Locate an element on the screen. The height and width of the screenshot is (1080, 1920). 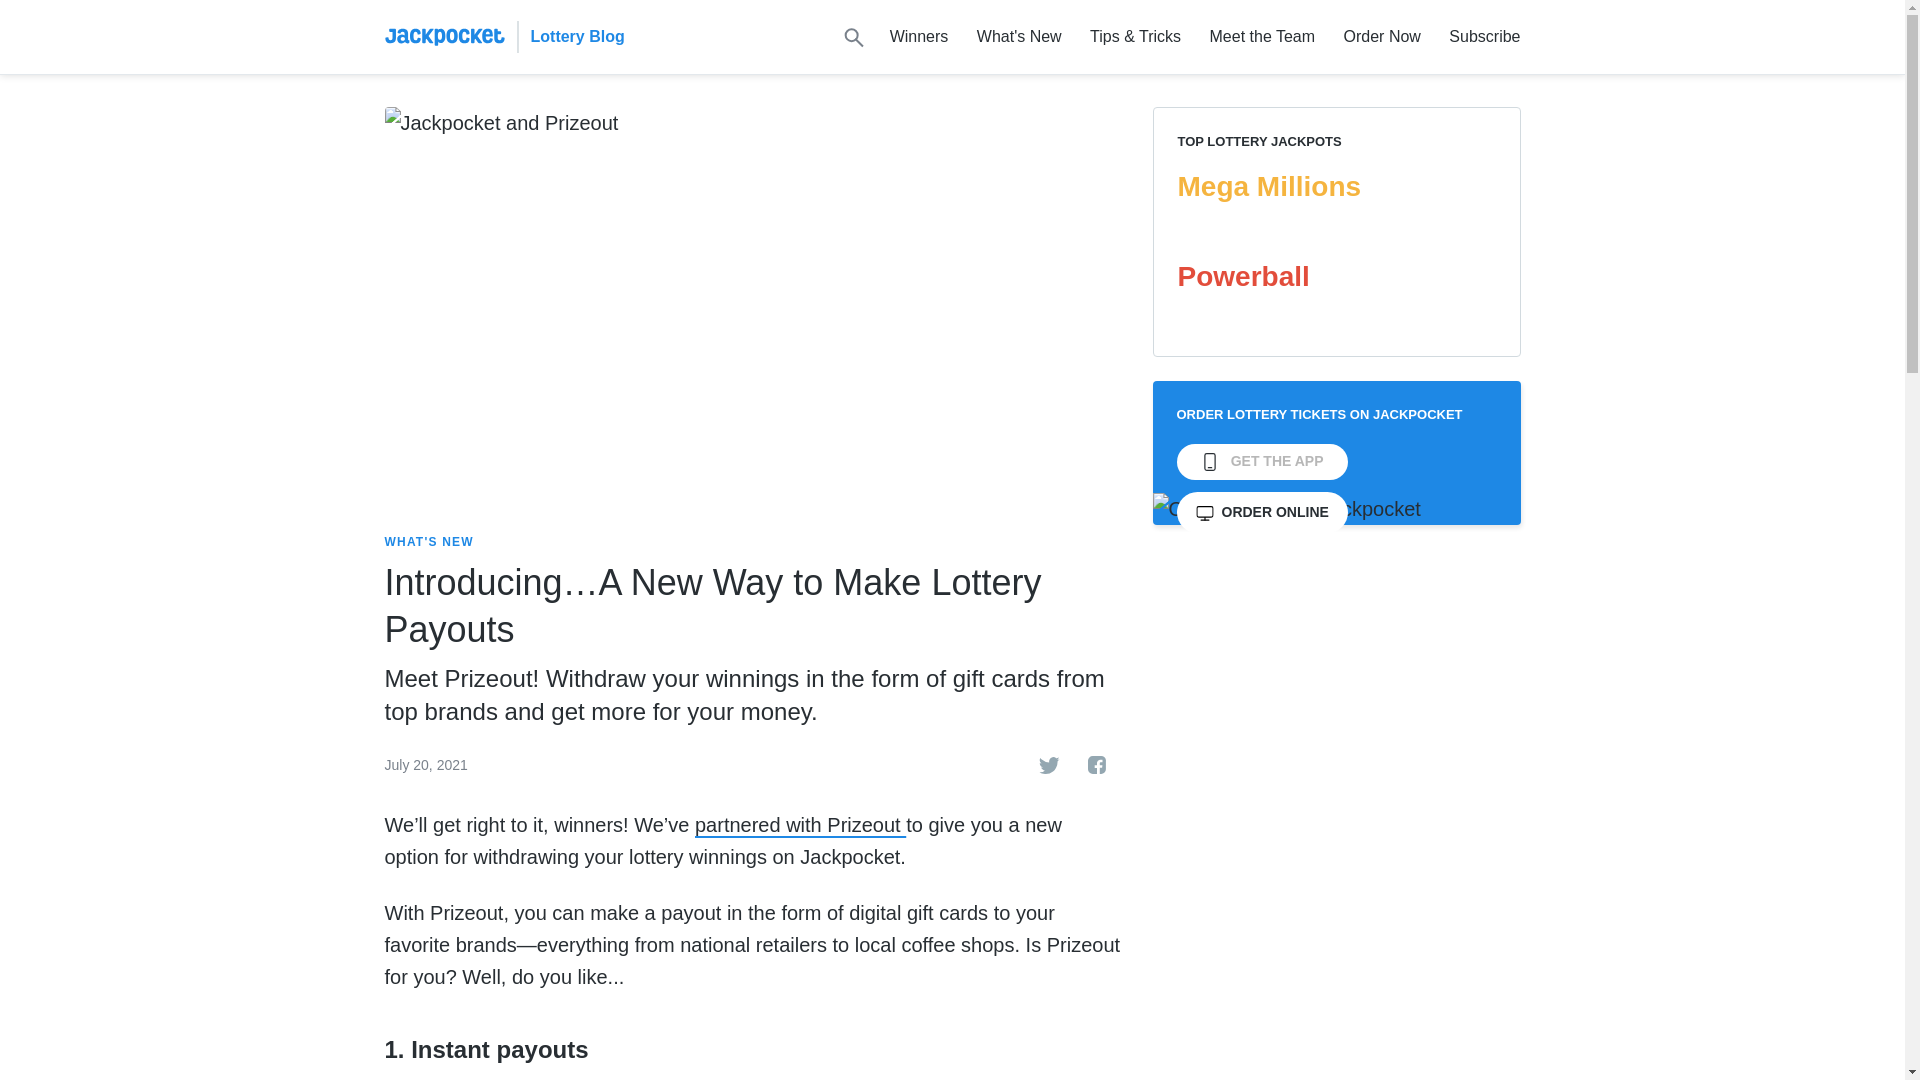
partnered with Prizeout is located at coordinates (800, 824).